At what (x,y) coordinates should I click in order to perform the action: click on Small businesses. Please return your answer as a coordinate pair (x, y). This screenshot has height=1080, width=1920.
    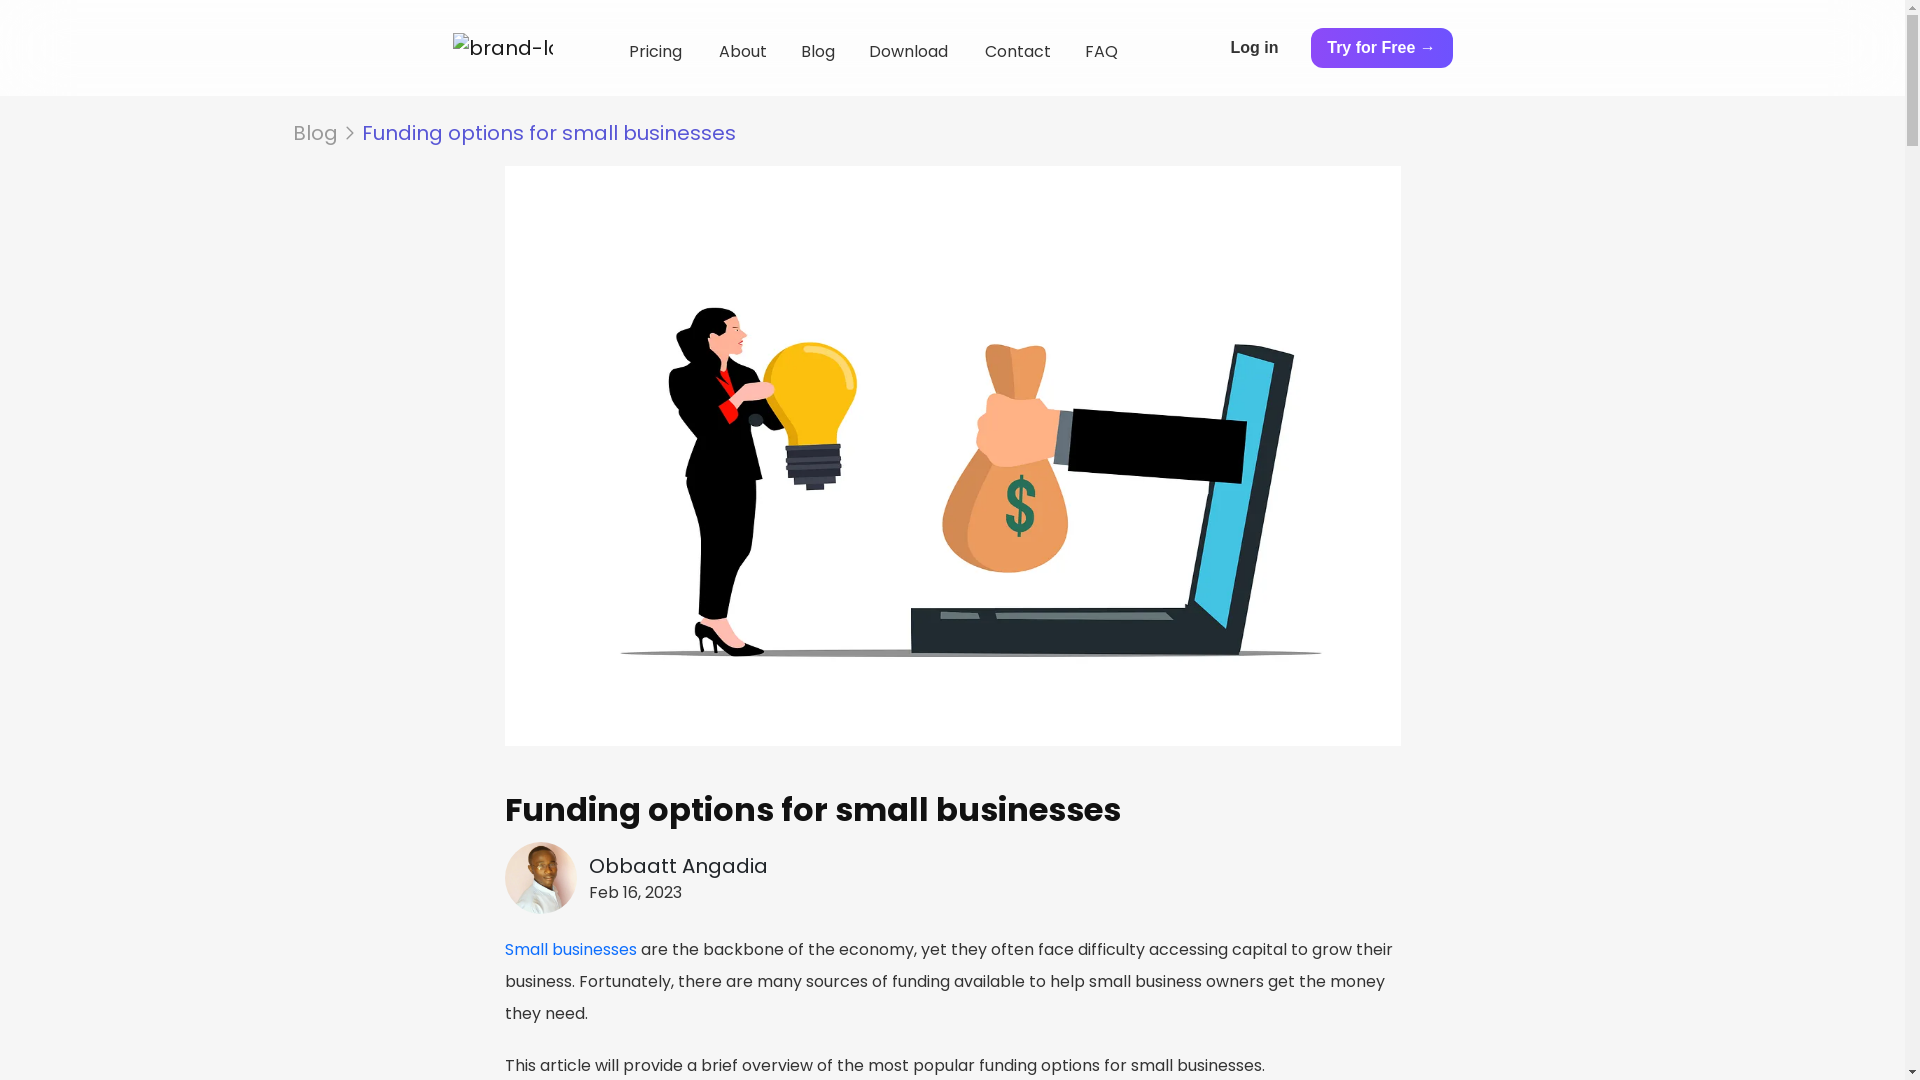
    Looking at the image, I should click on (571, 950).